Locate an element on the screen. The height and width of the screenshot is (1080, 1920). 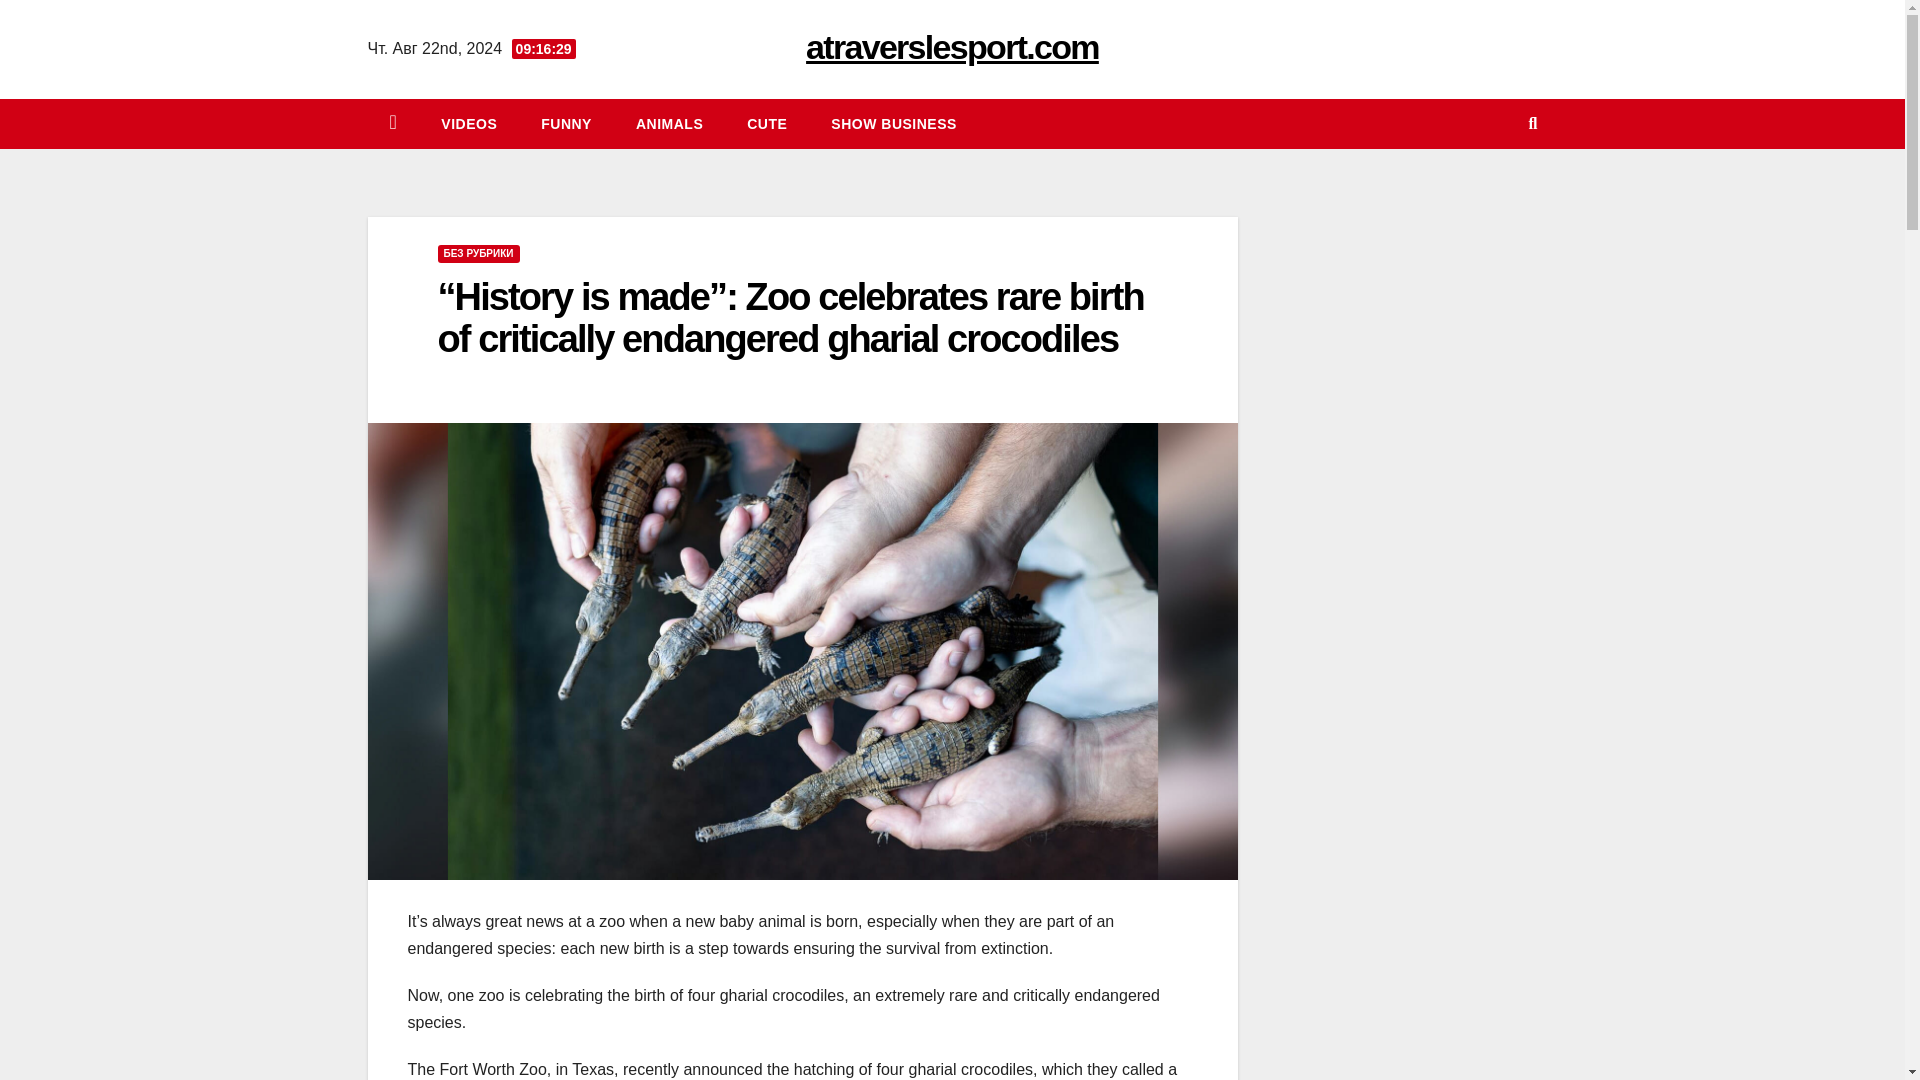
CUTE is located at coordinates (766, 124).